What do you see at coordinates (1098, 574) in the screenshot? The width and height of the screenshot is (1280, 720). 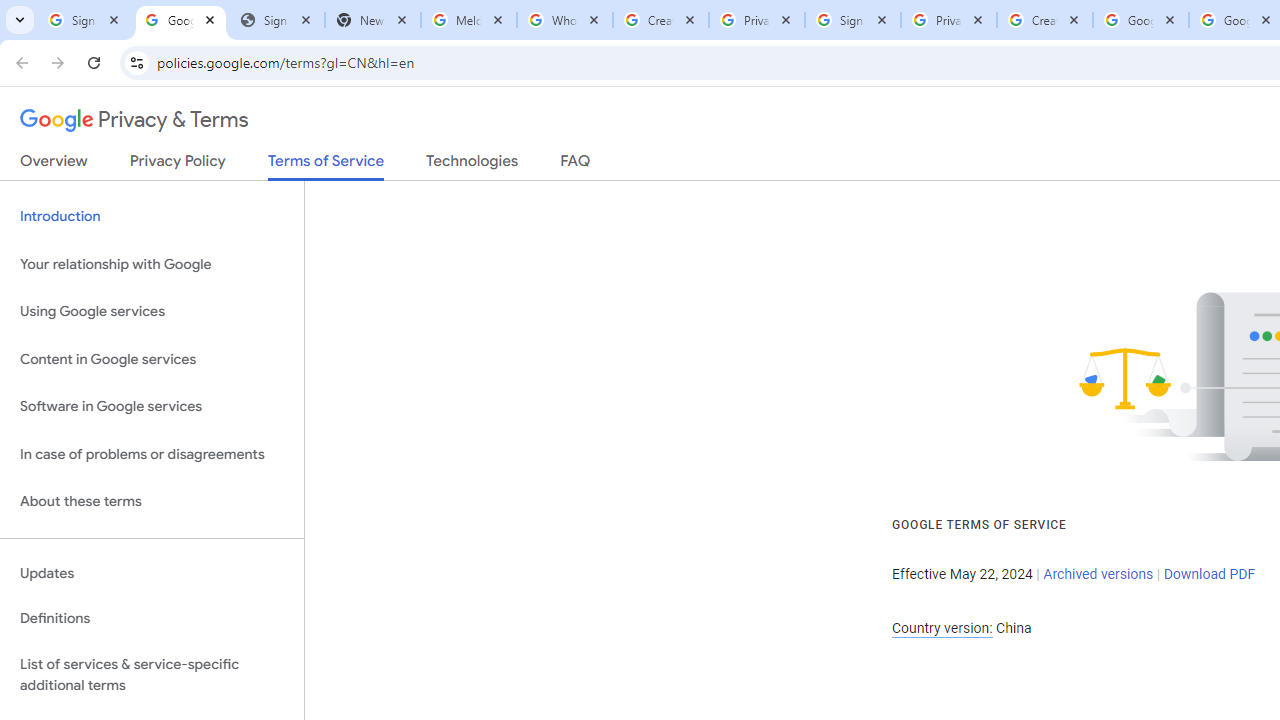 I see `Archived versions` at bounding box center [1098, 574].